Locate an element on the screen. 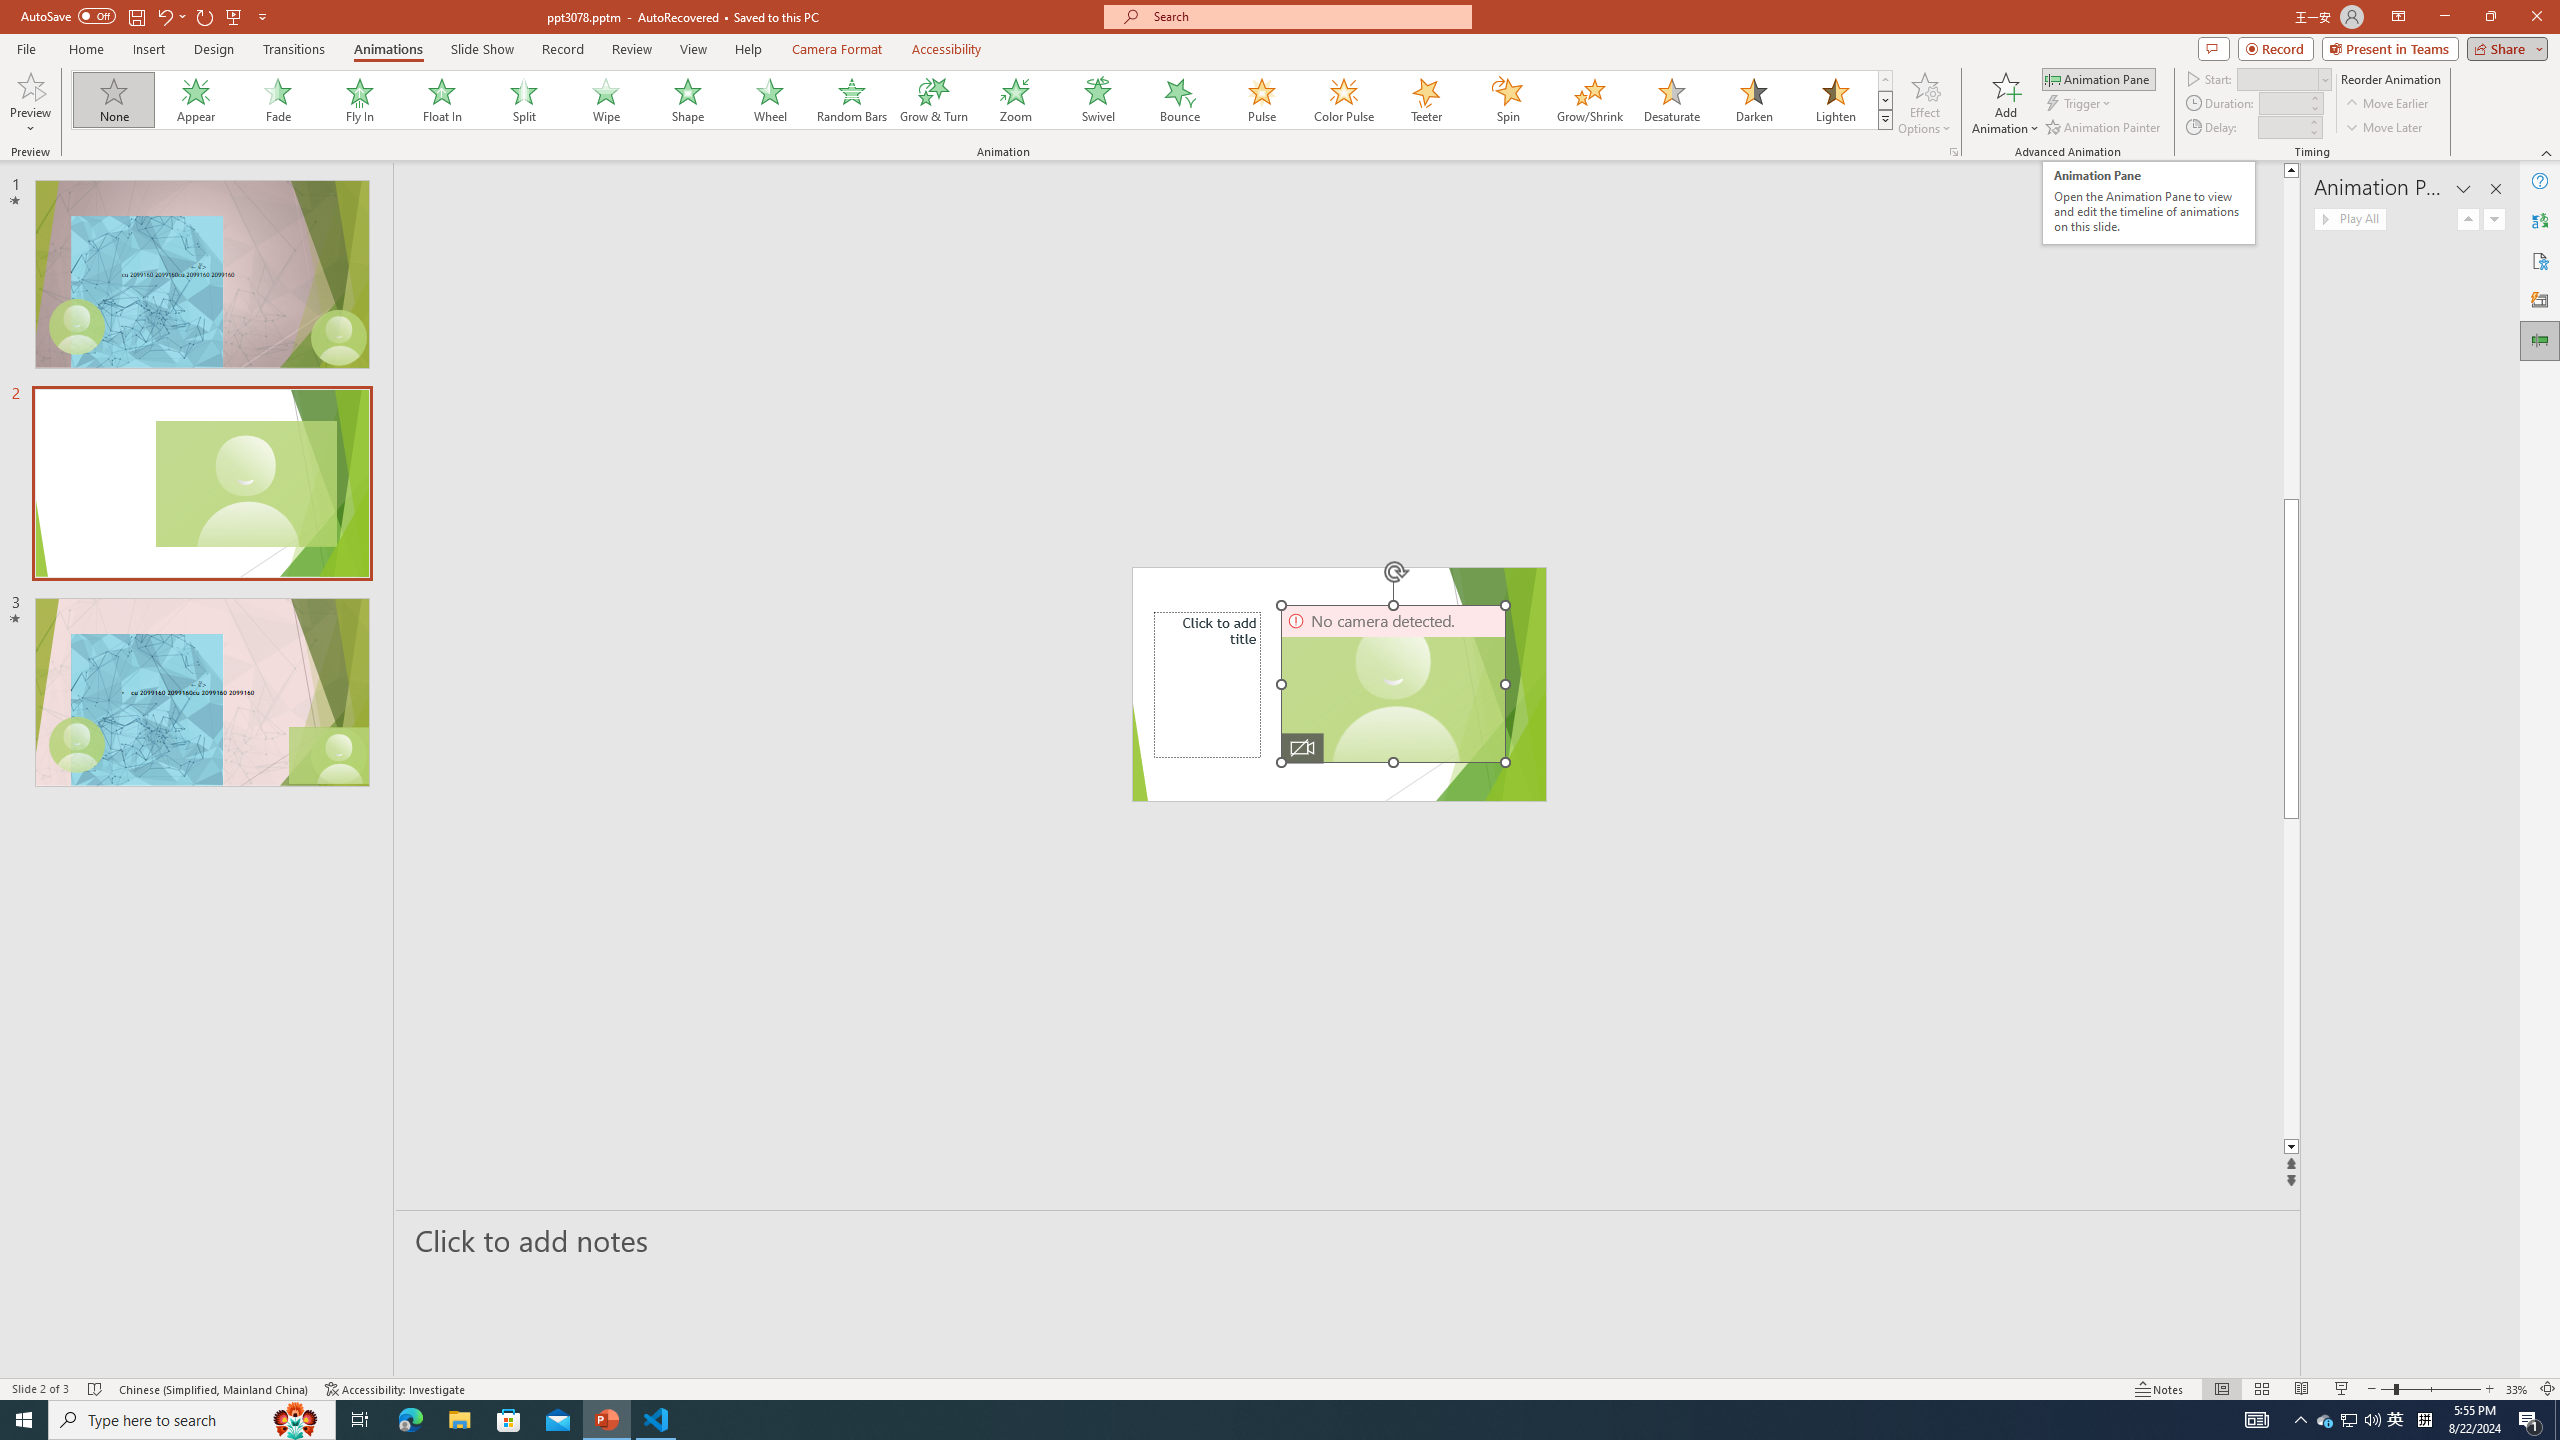  Play All is located at coordinates (2350, 218).